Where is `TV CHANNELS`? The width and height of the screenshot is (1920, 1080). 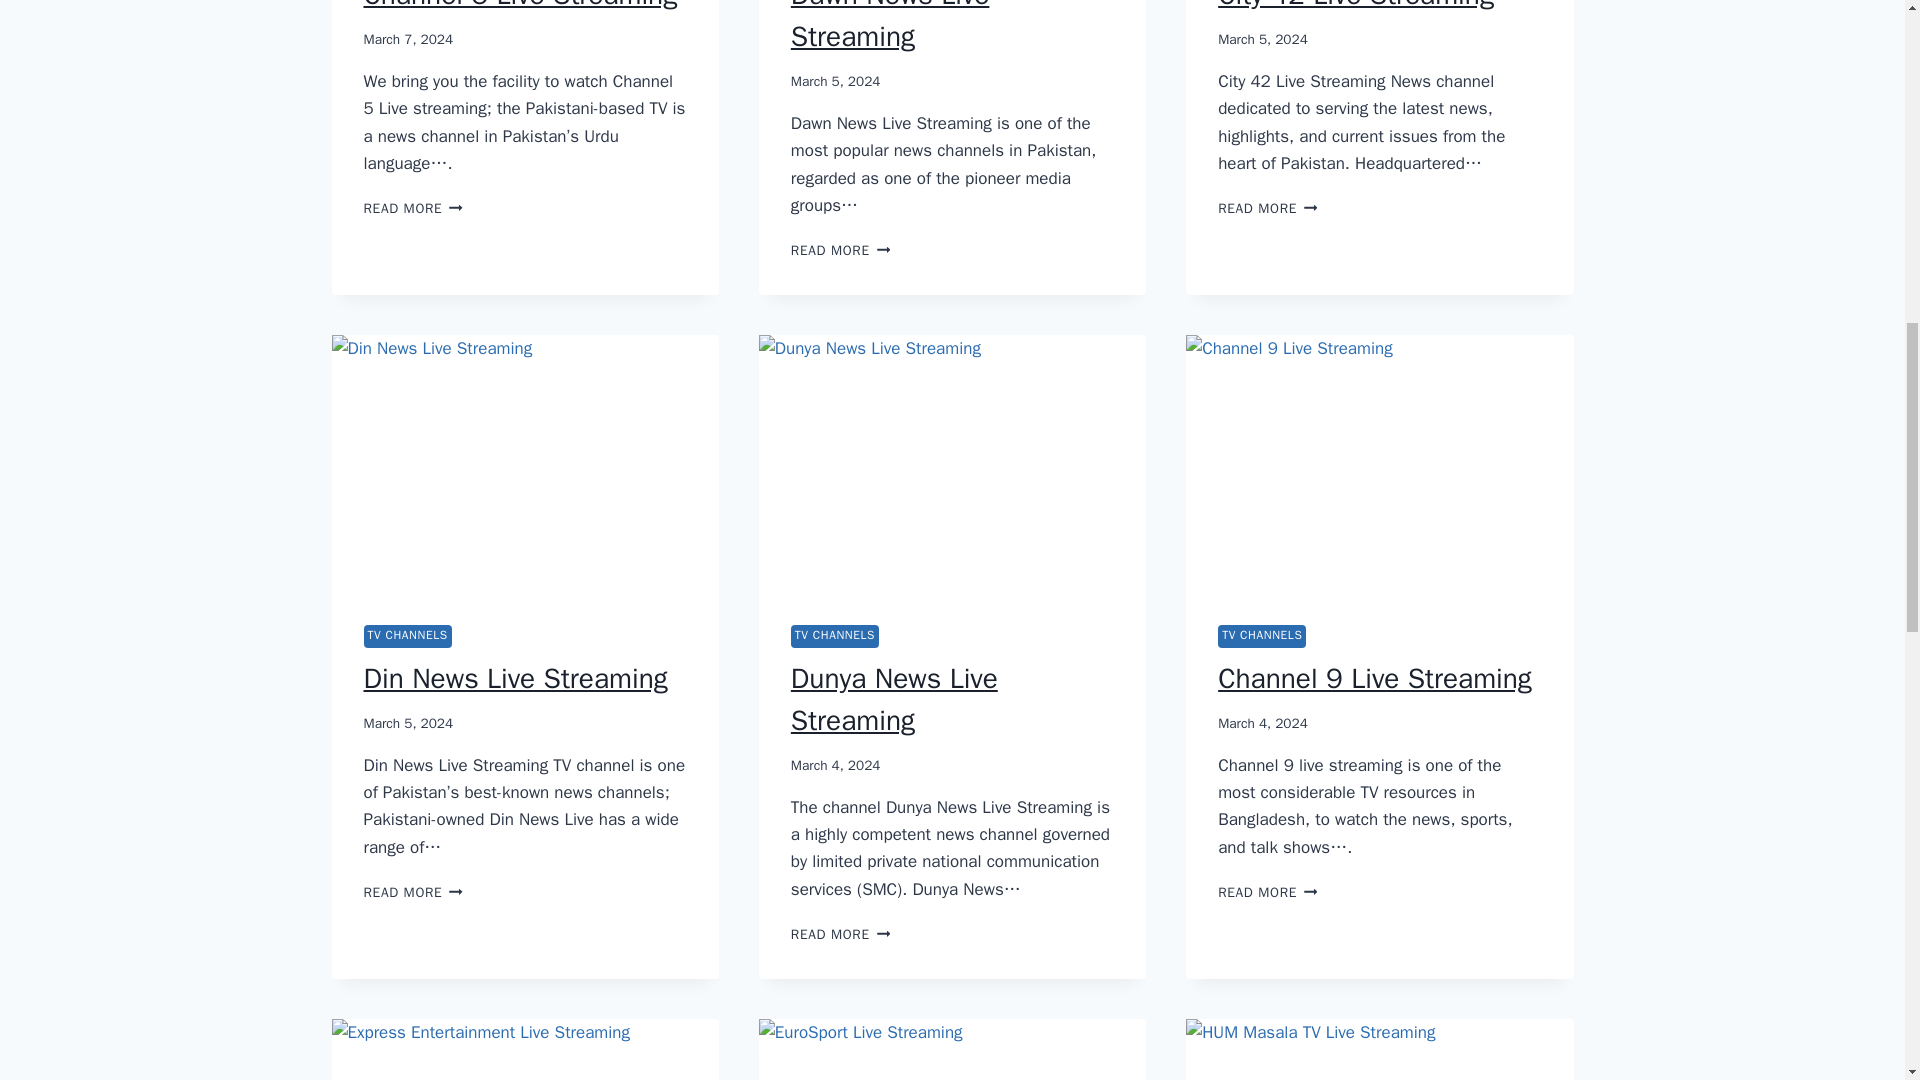
TV CHANNELS is located at coordinates (520, 6).